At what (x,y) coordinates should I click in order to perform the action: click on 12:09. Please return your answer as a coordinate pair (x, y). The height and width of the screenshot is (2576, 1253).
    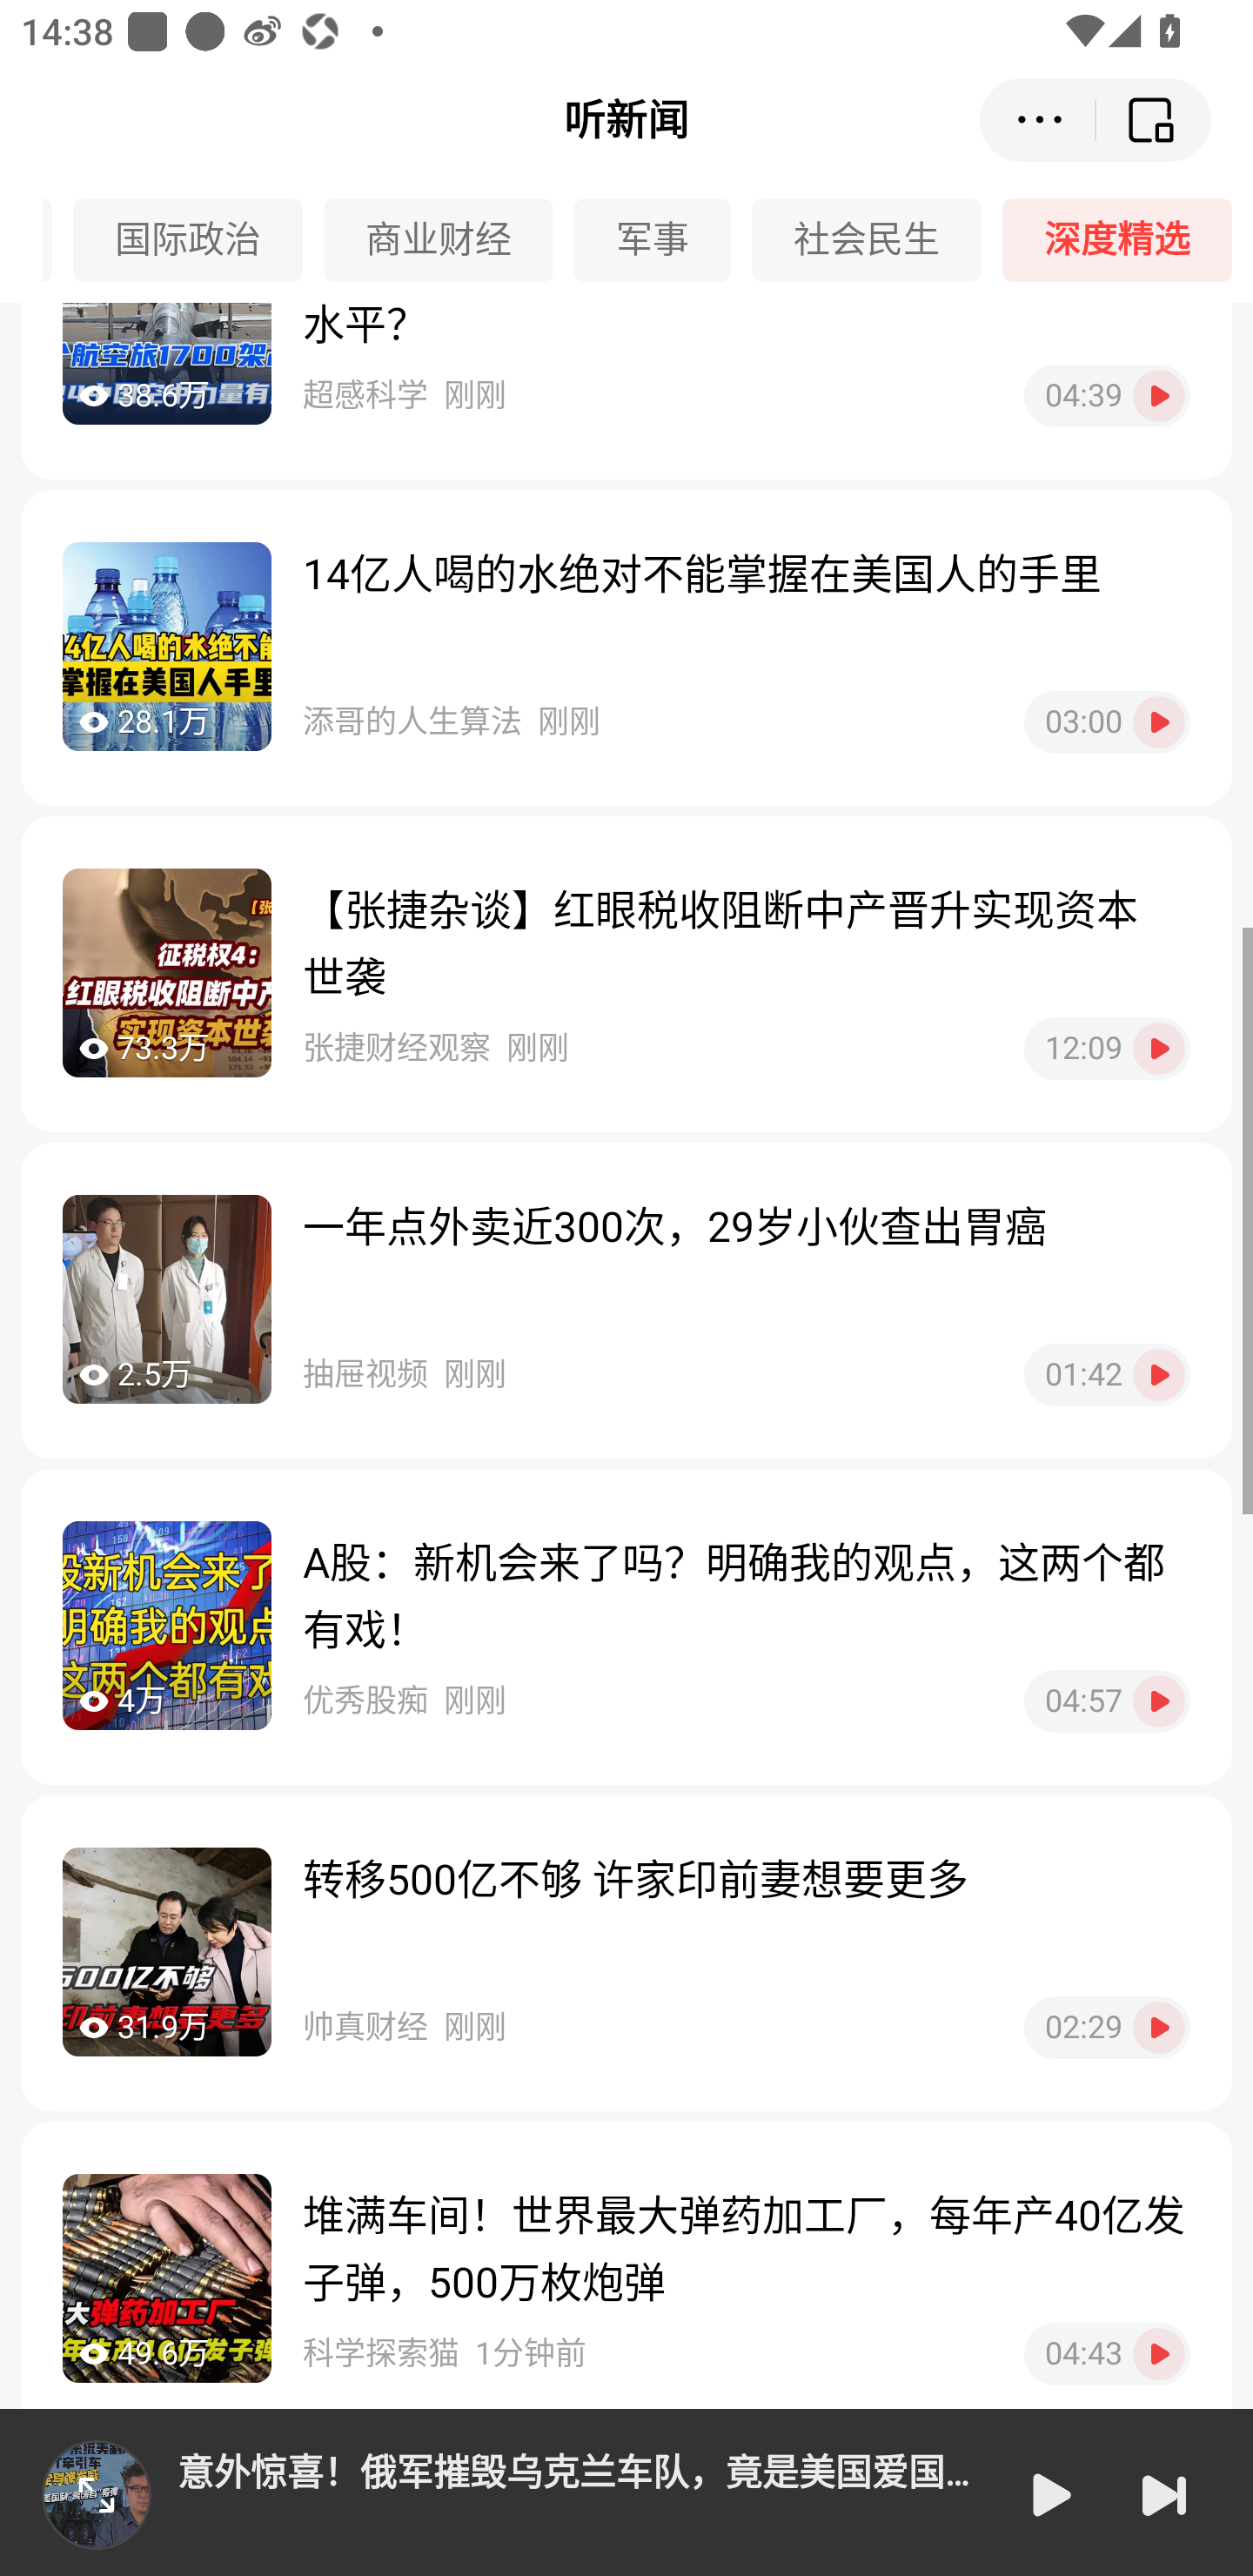
    Looking at the image, I should click on (1107, 1048).